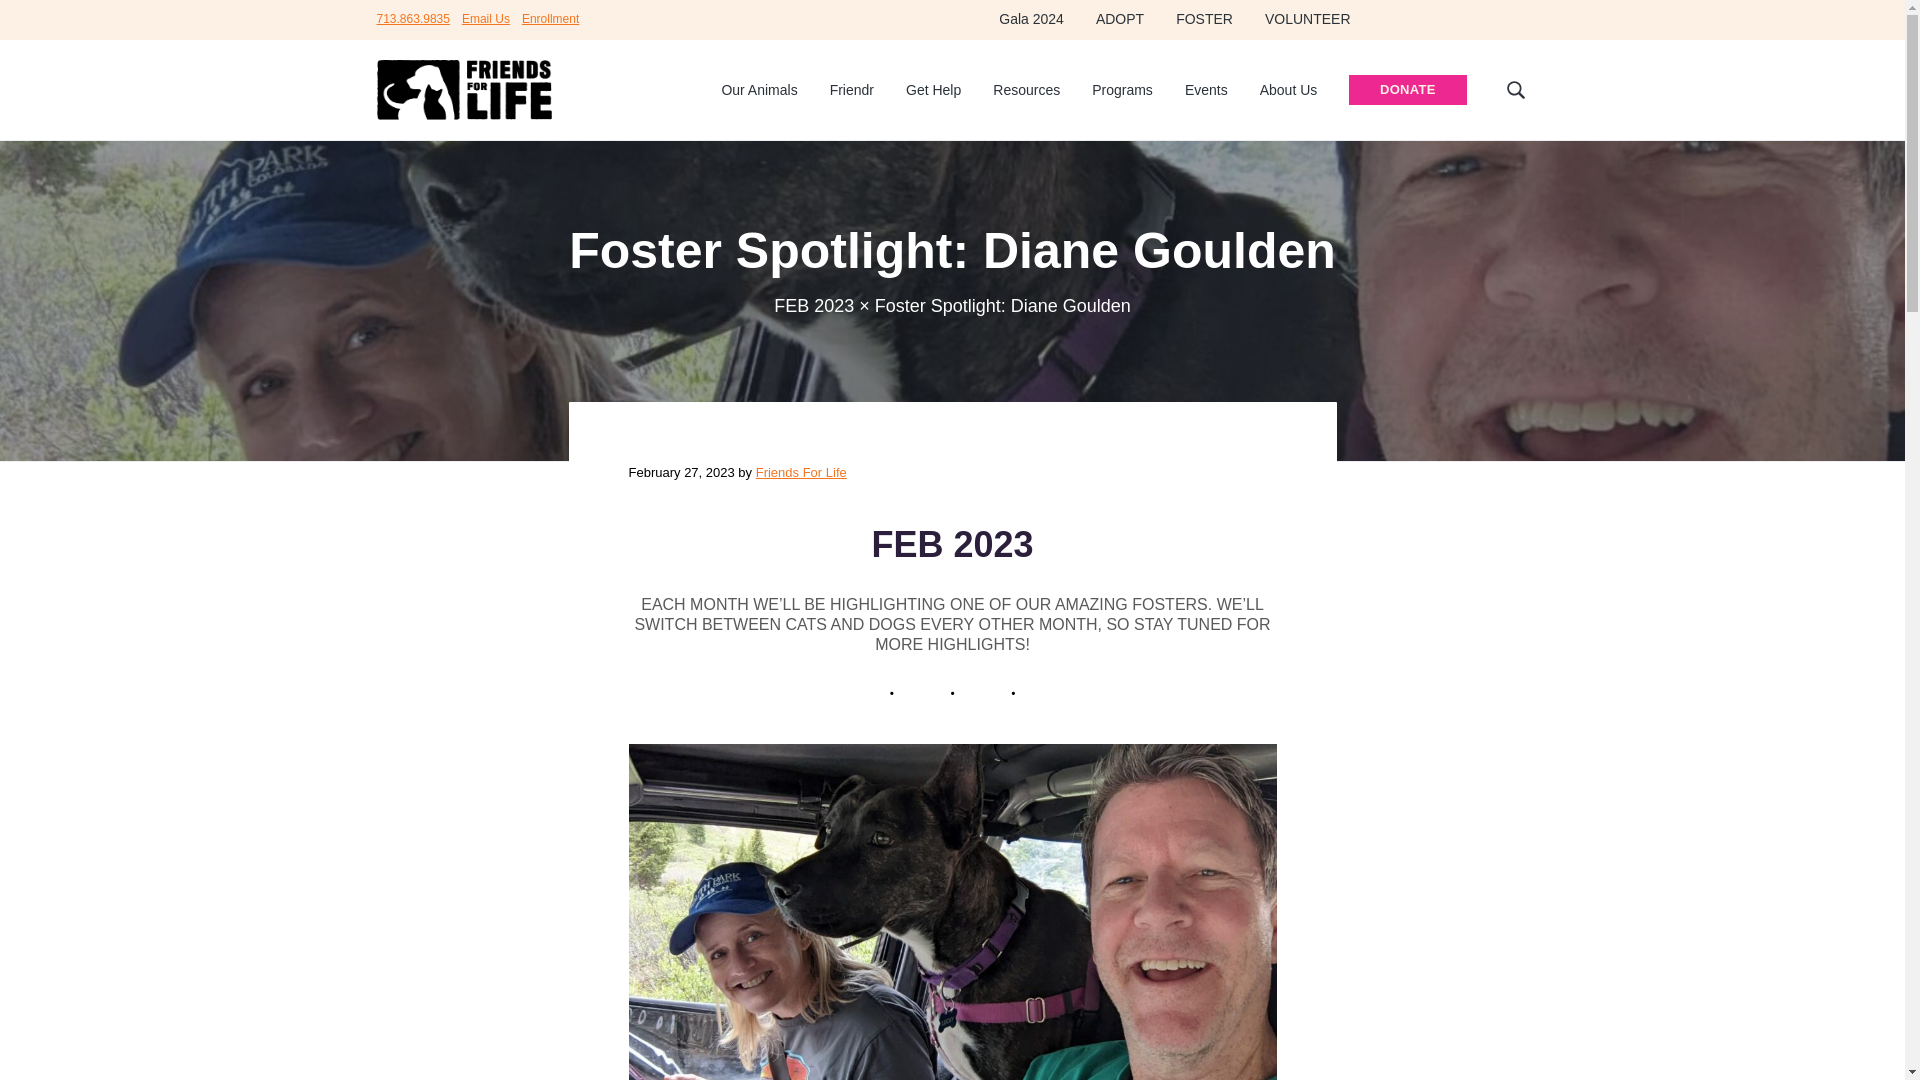 The width and height of the screenshot is (1920, 1080). What do you see at coordinates (758, 90) in the screenshot?
I see `Our Animals` at bounding box center [758, 90].